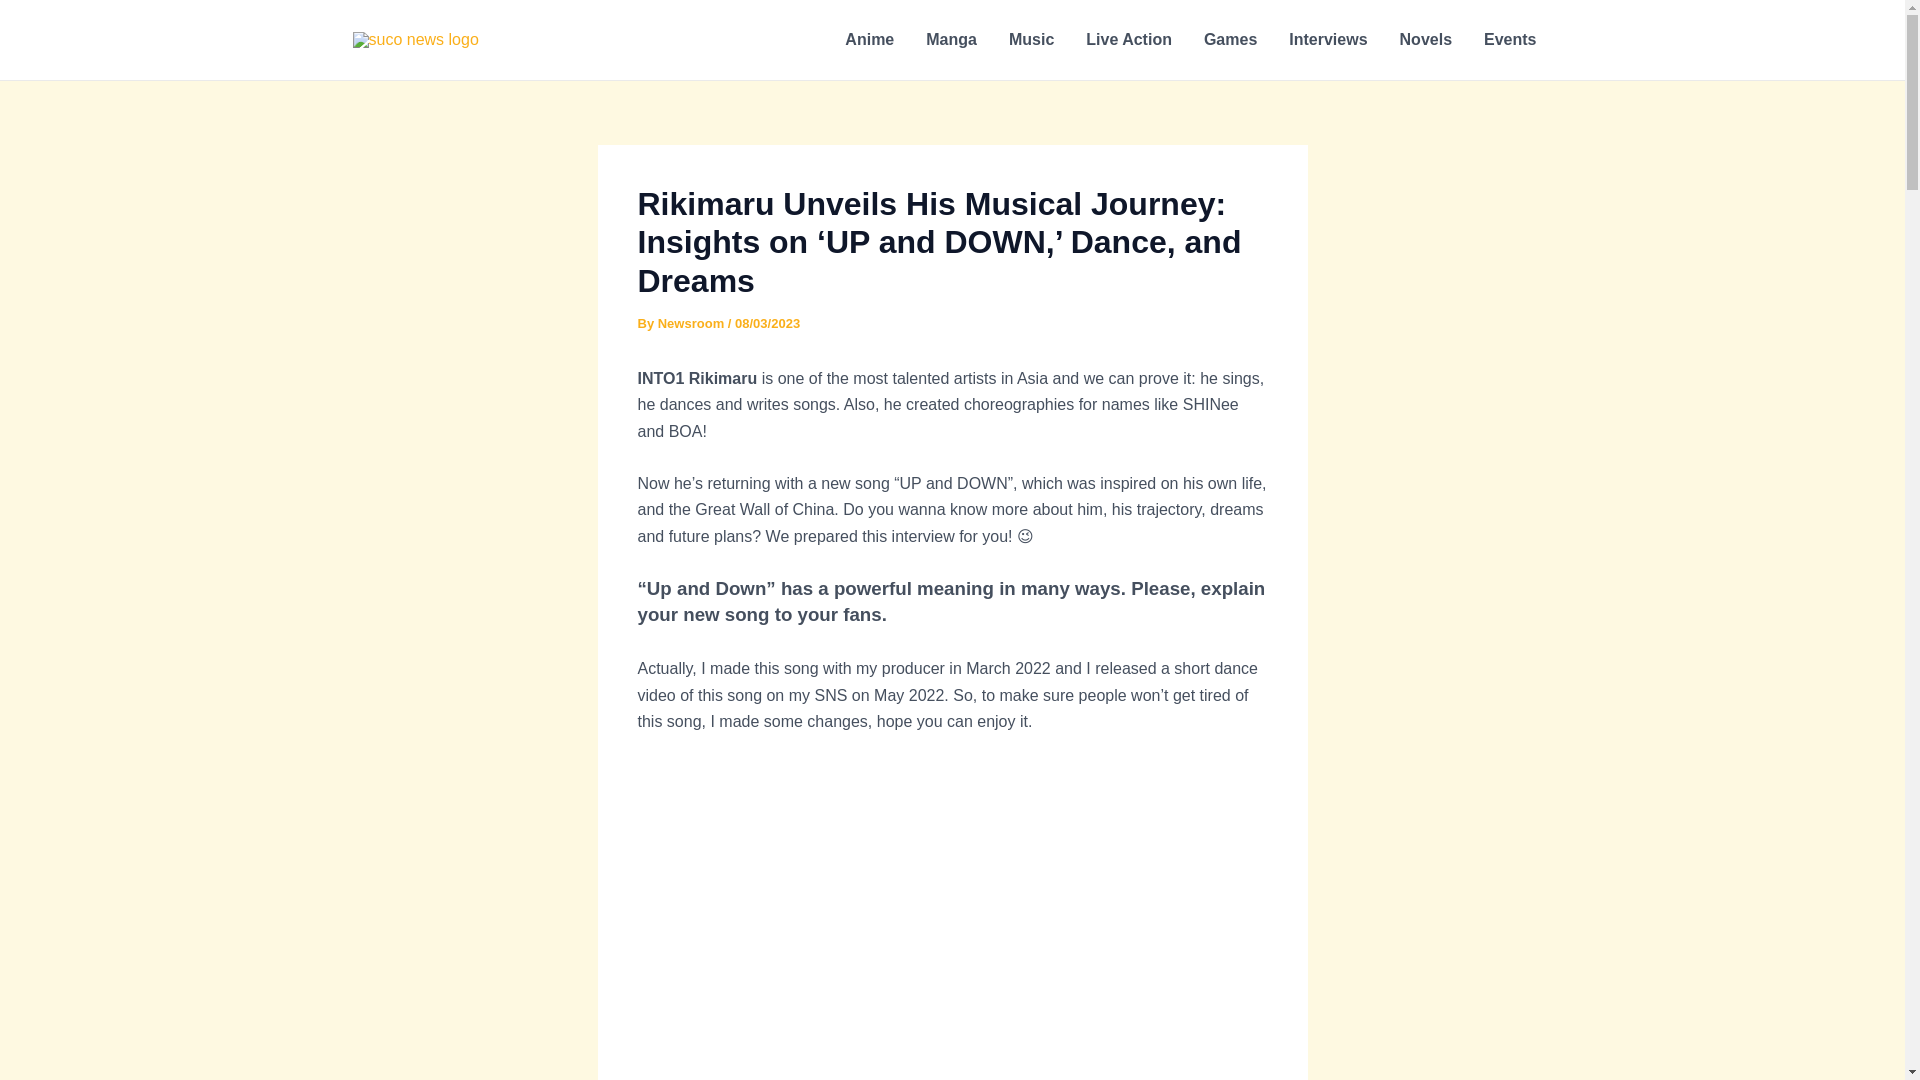 The width and height of the screenshot is (1920, 1080). I want to click on Music, so click(1030, 40).